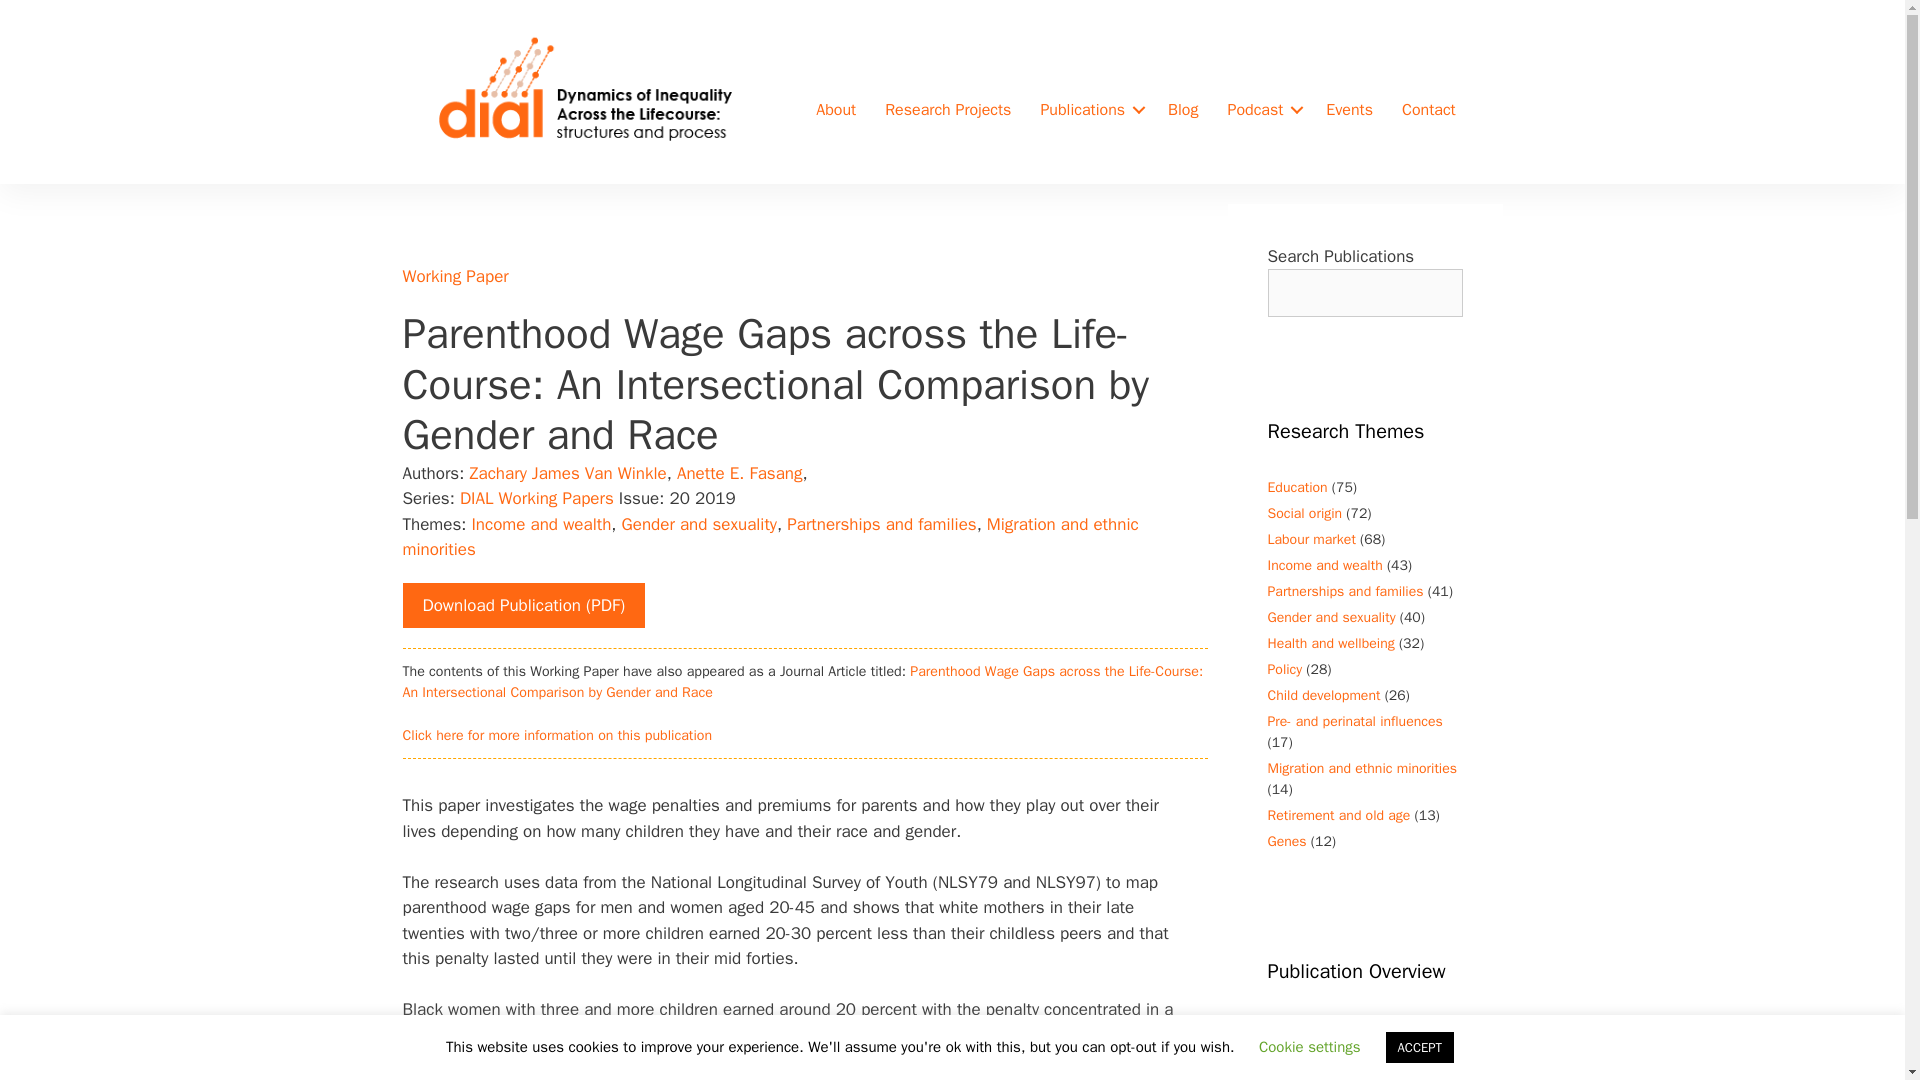  I want to click on Blog, so click(1182, 109).